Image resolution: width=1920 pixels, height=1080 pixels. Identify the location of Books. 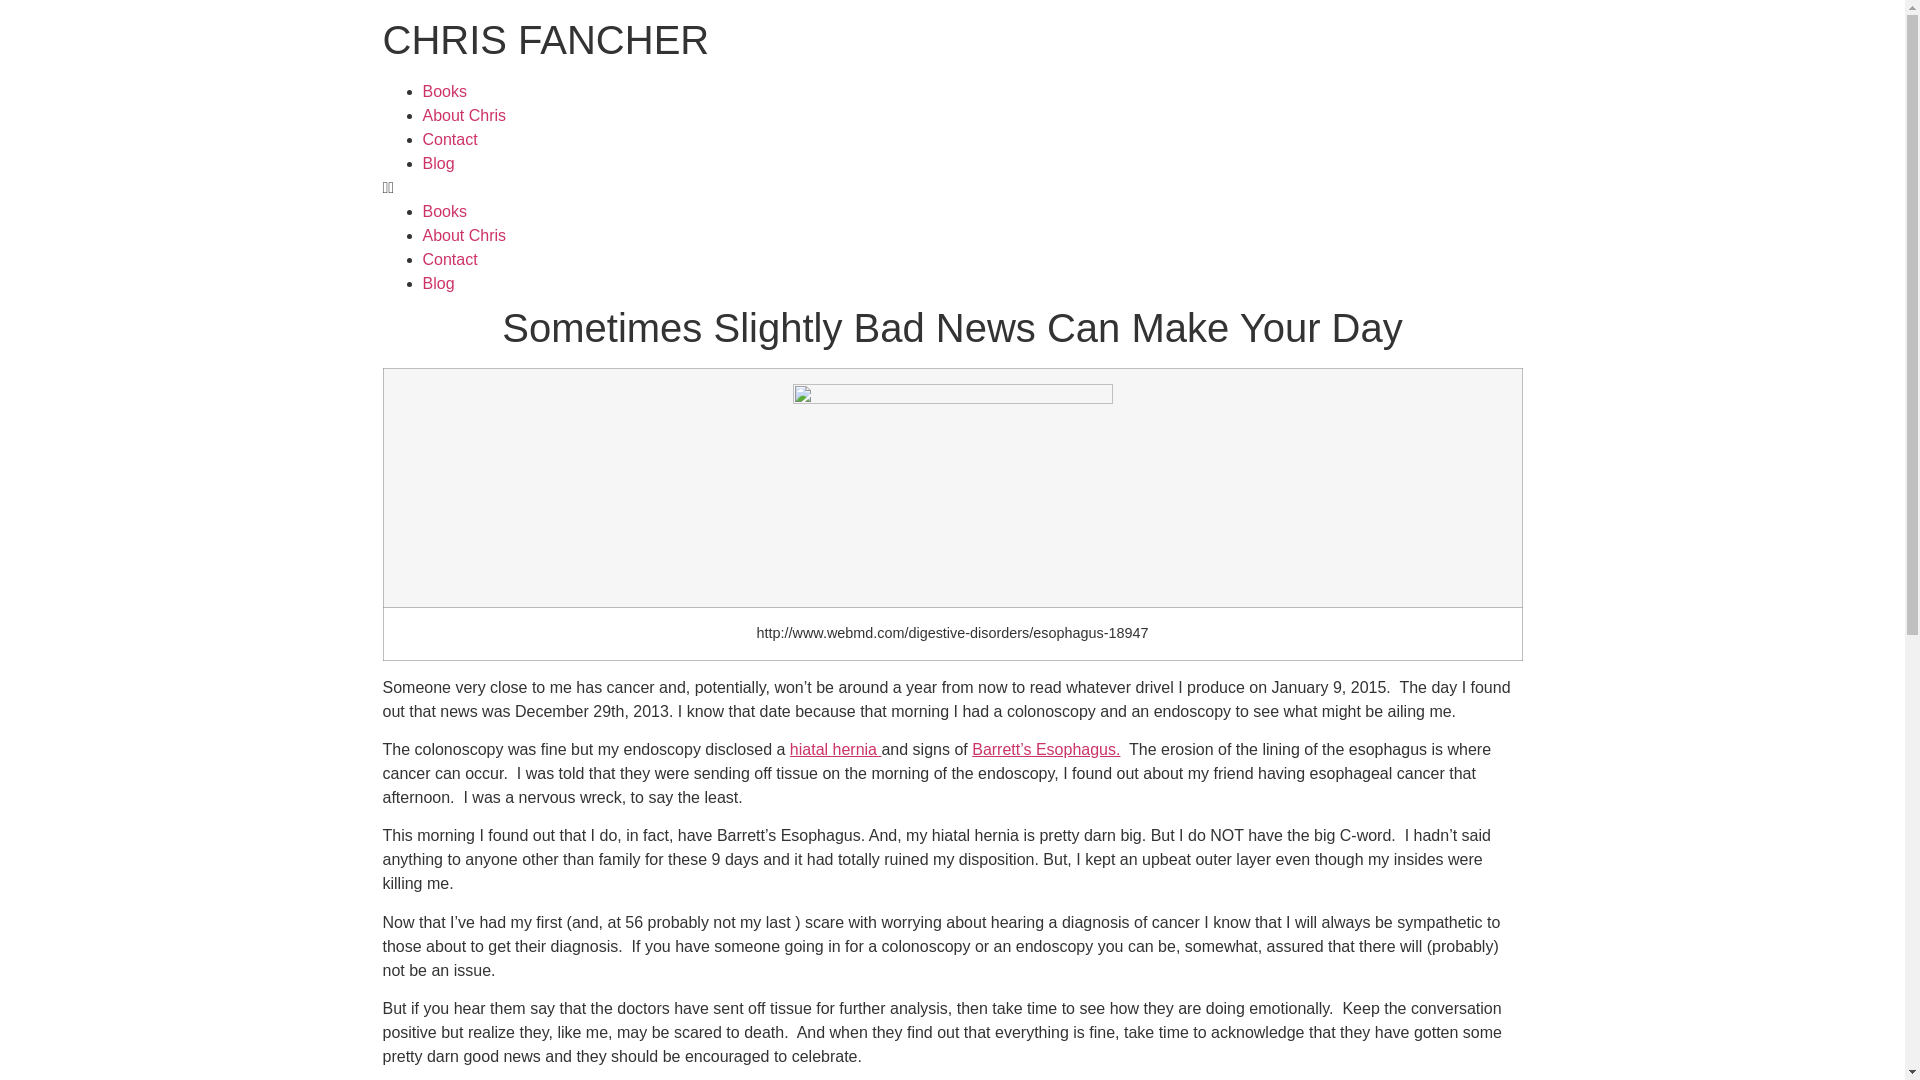
(444, 92).